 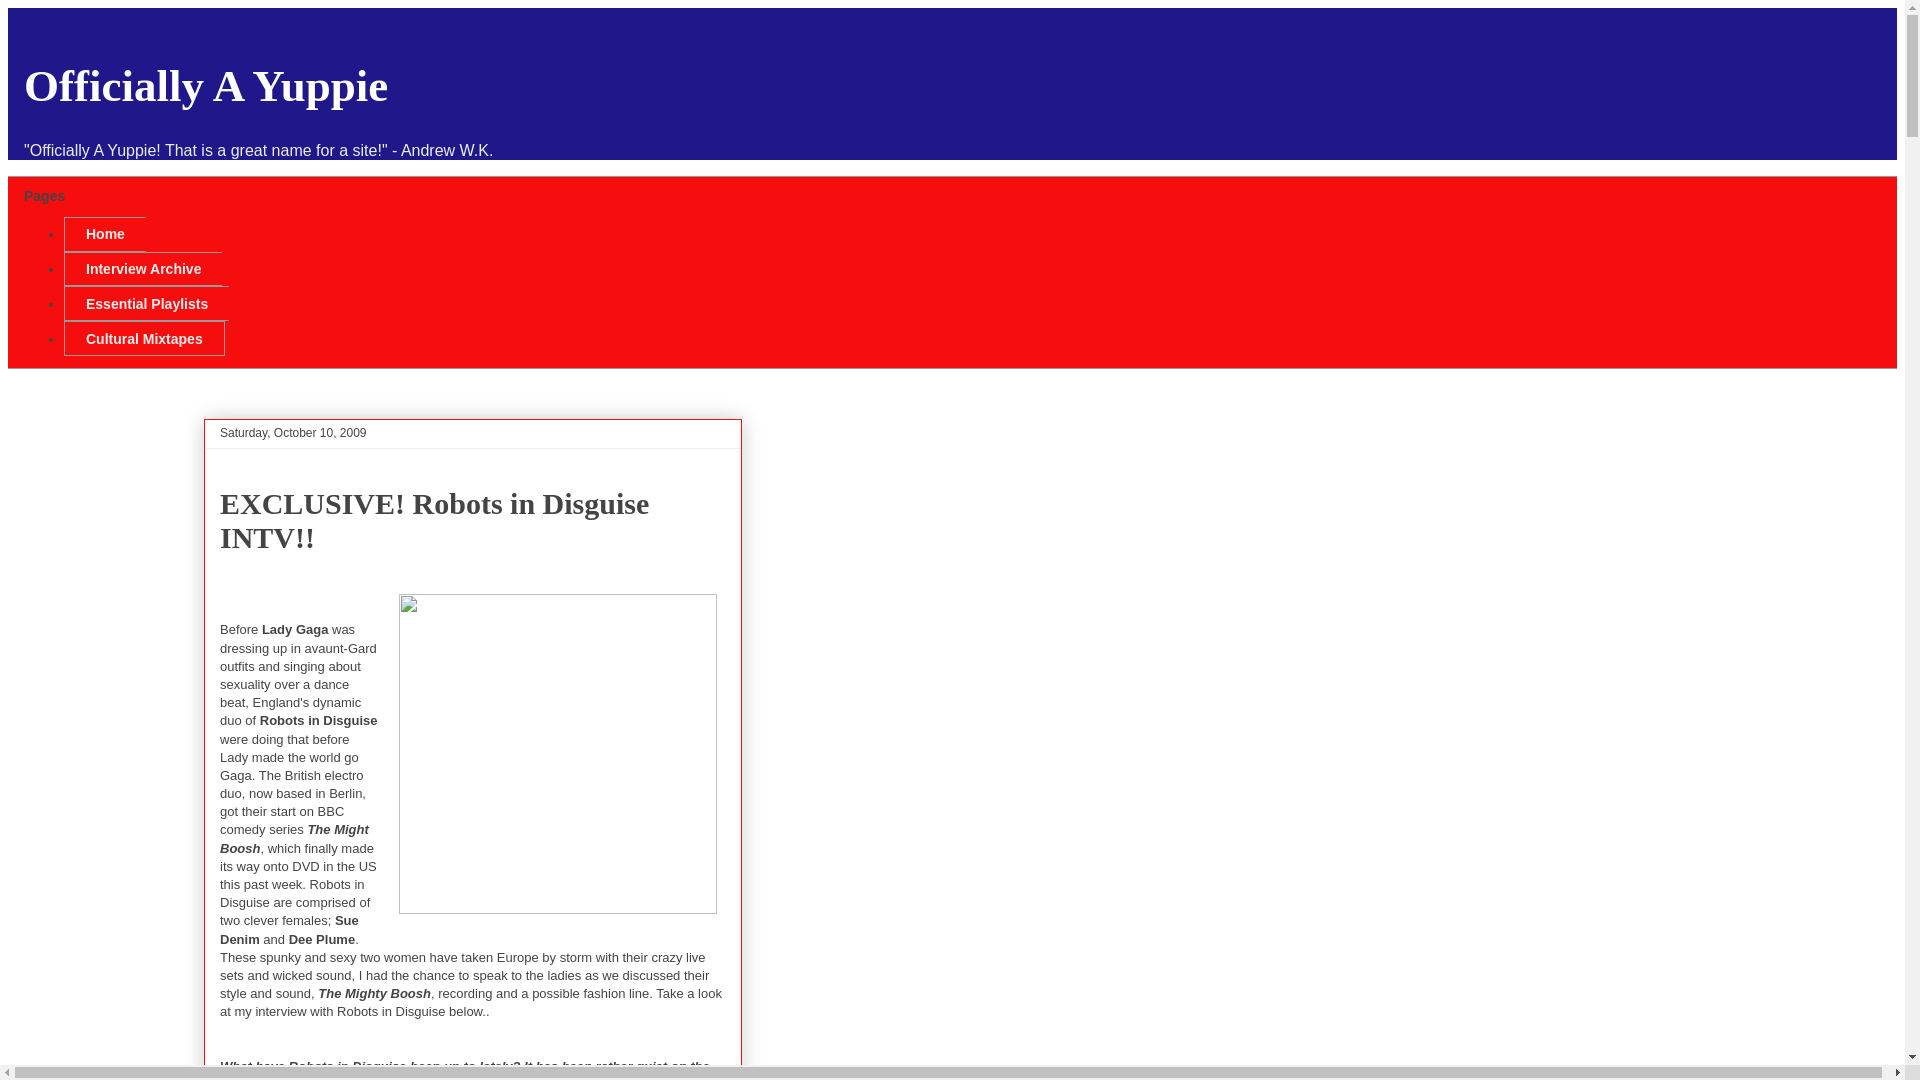 What do you see at coordinates (205, 86) in the screenshot?
I see `Officially A Yuppie` at bounding box center [205, 86].